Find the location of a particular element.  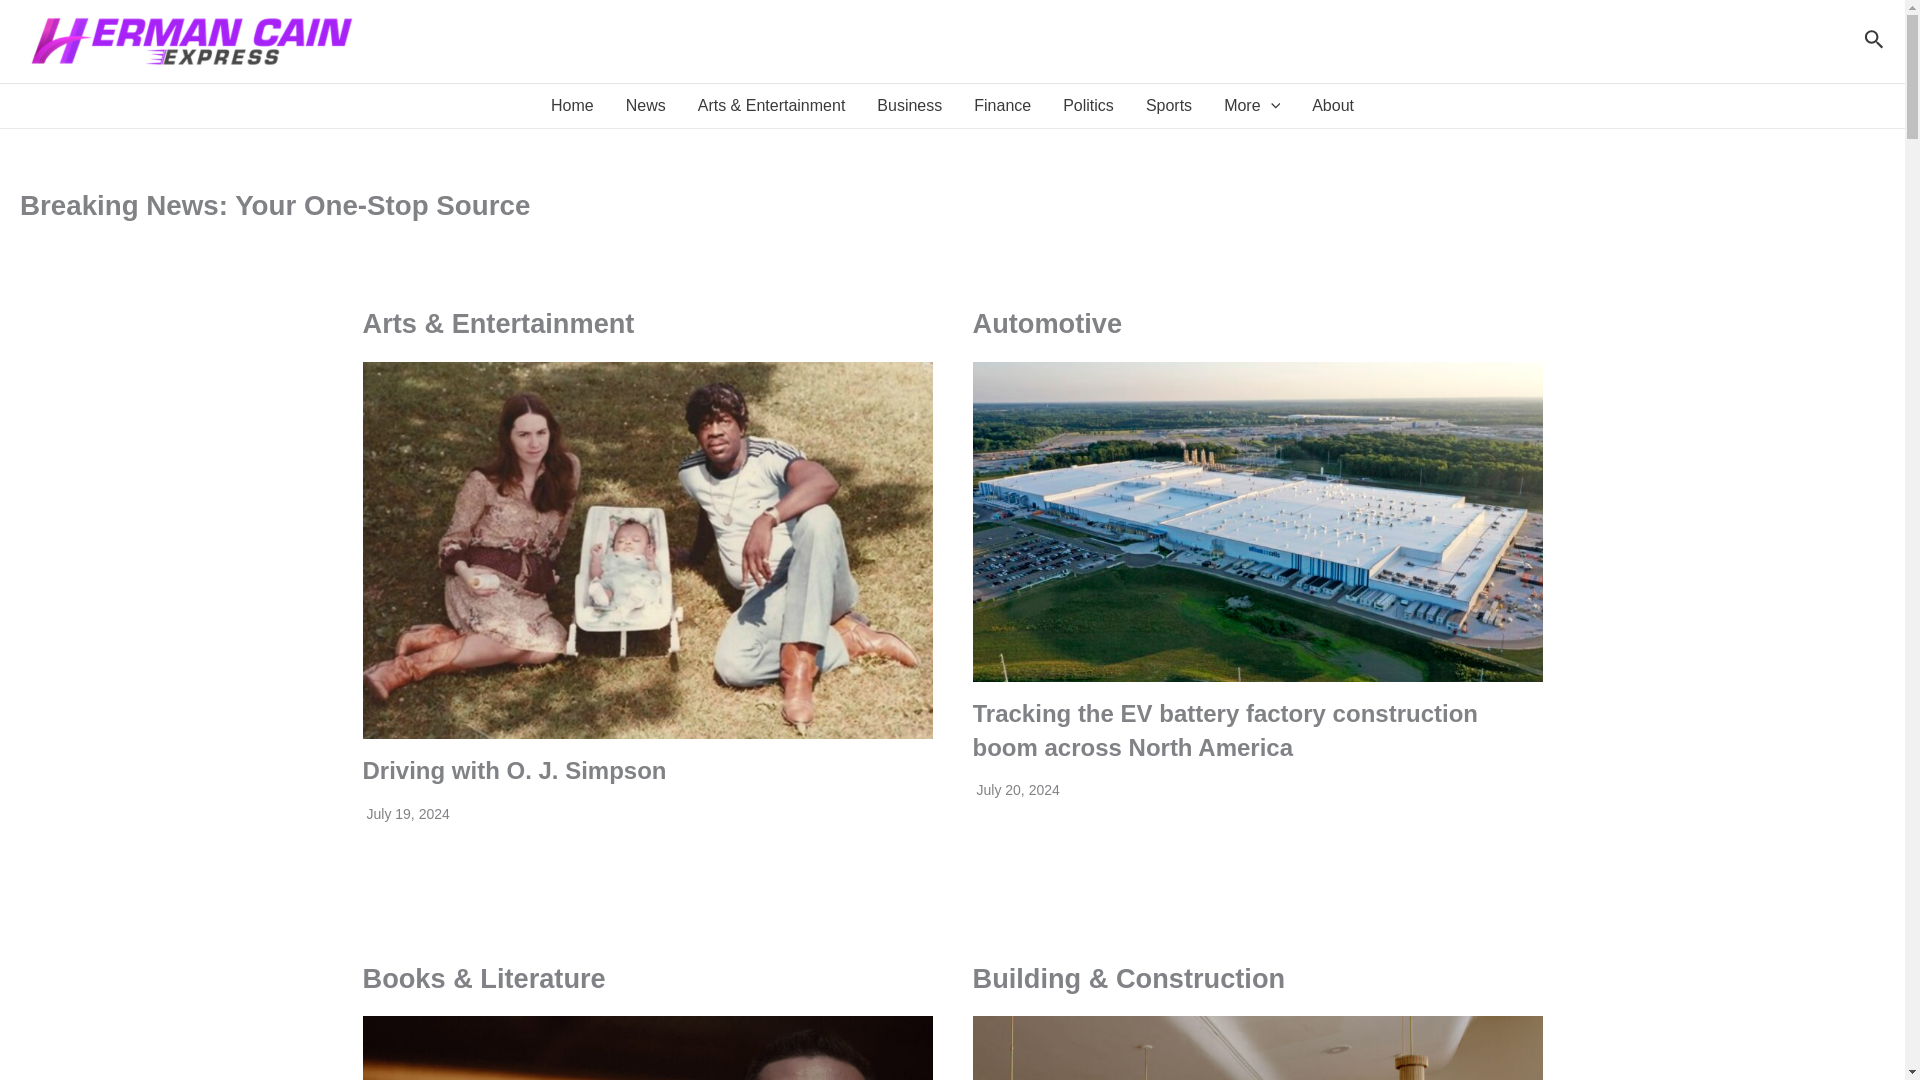

News is located at coordinates (646, 106).